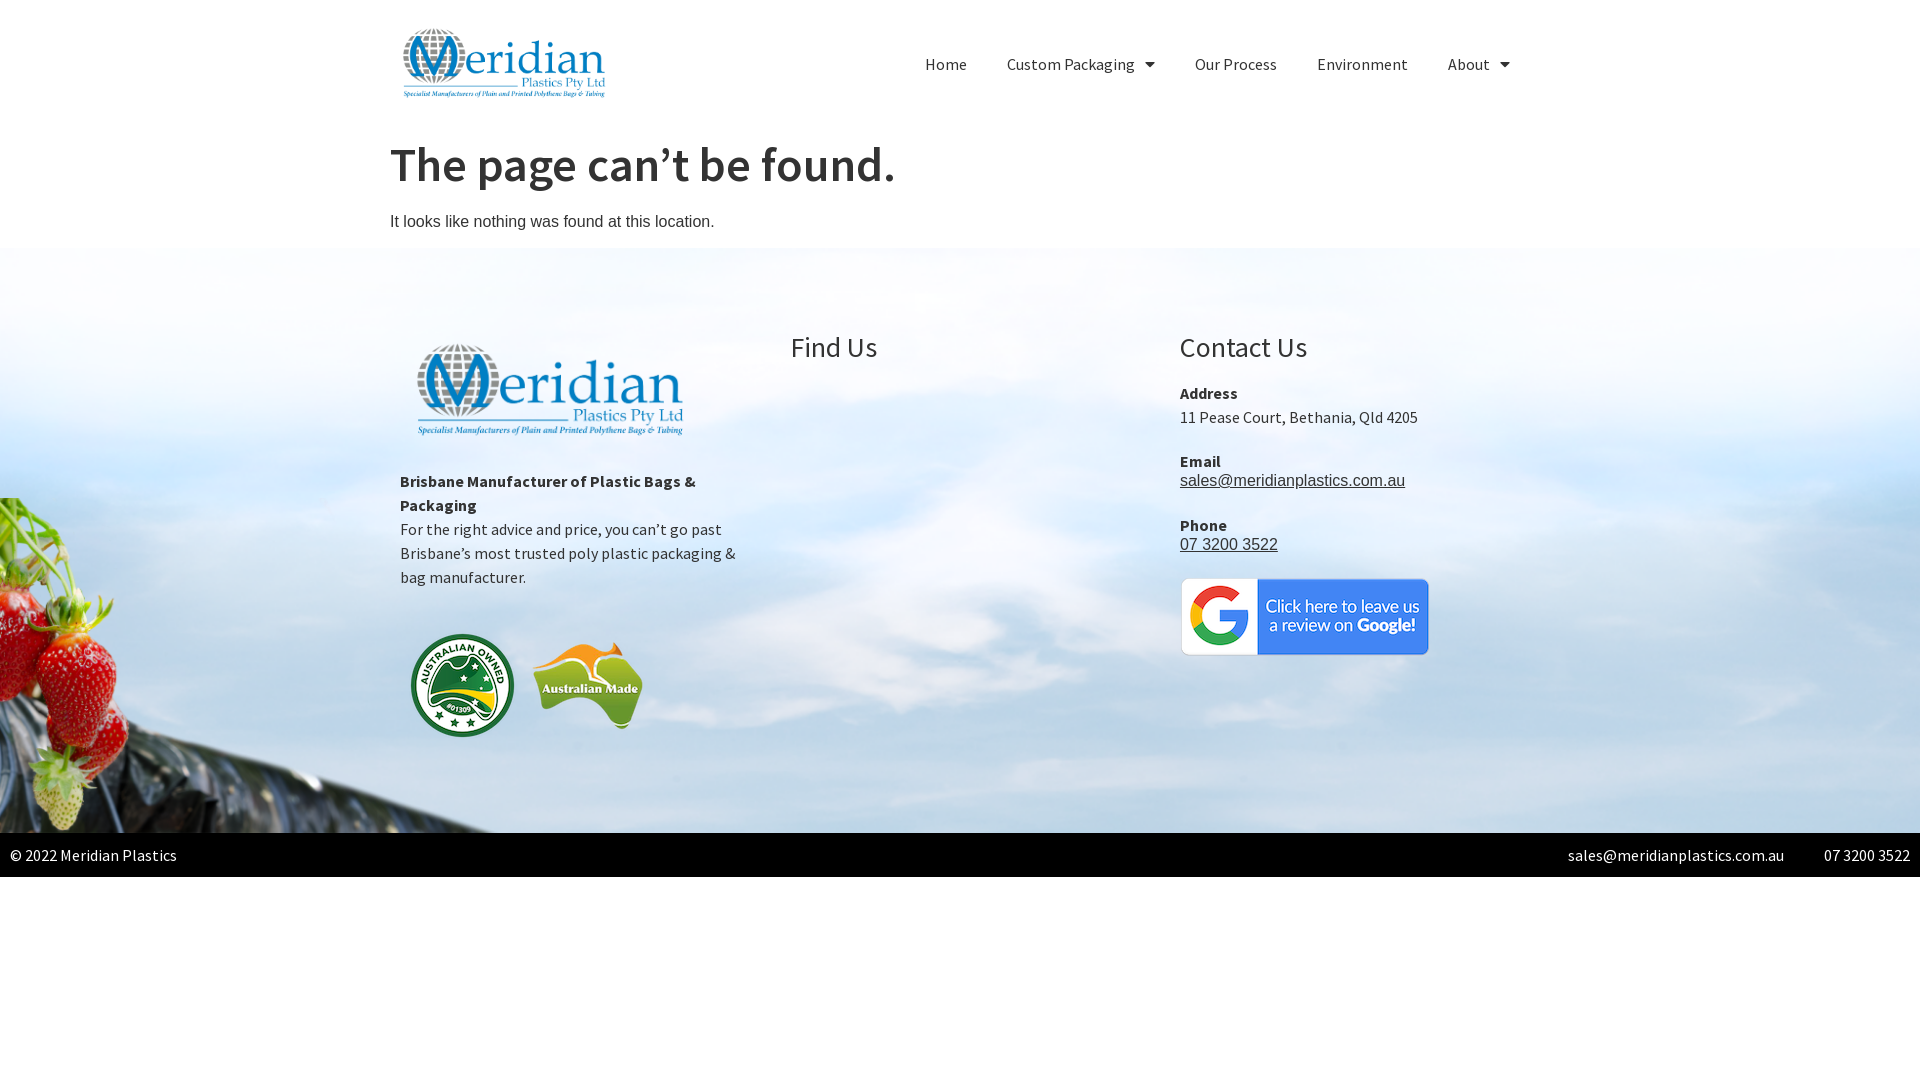 Image resolution: width=1920 pixels, height=1080 pixels. I want to click on Home, so click(946, 64).